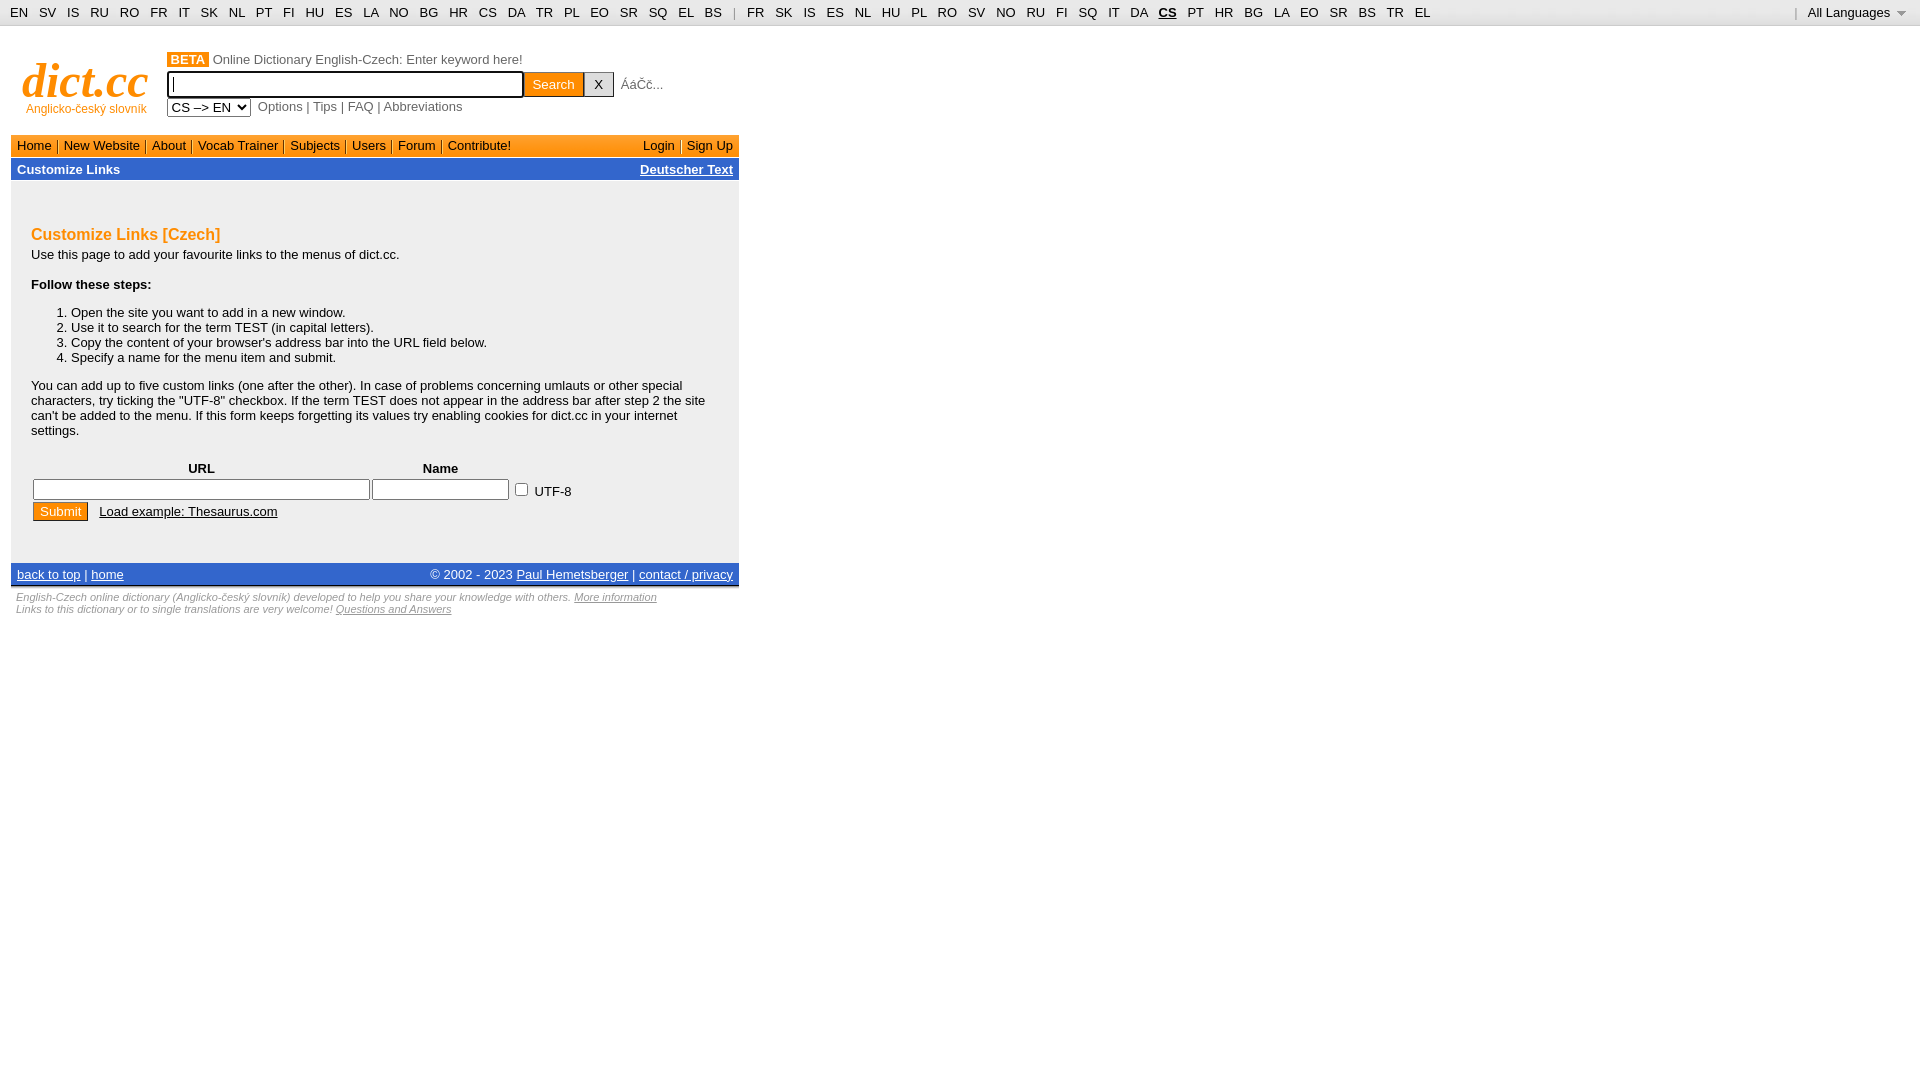 The width and height of the screenshot is (1920, 1080). I want to click on Search, so click(554, 84).